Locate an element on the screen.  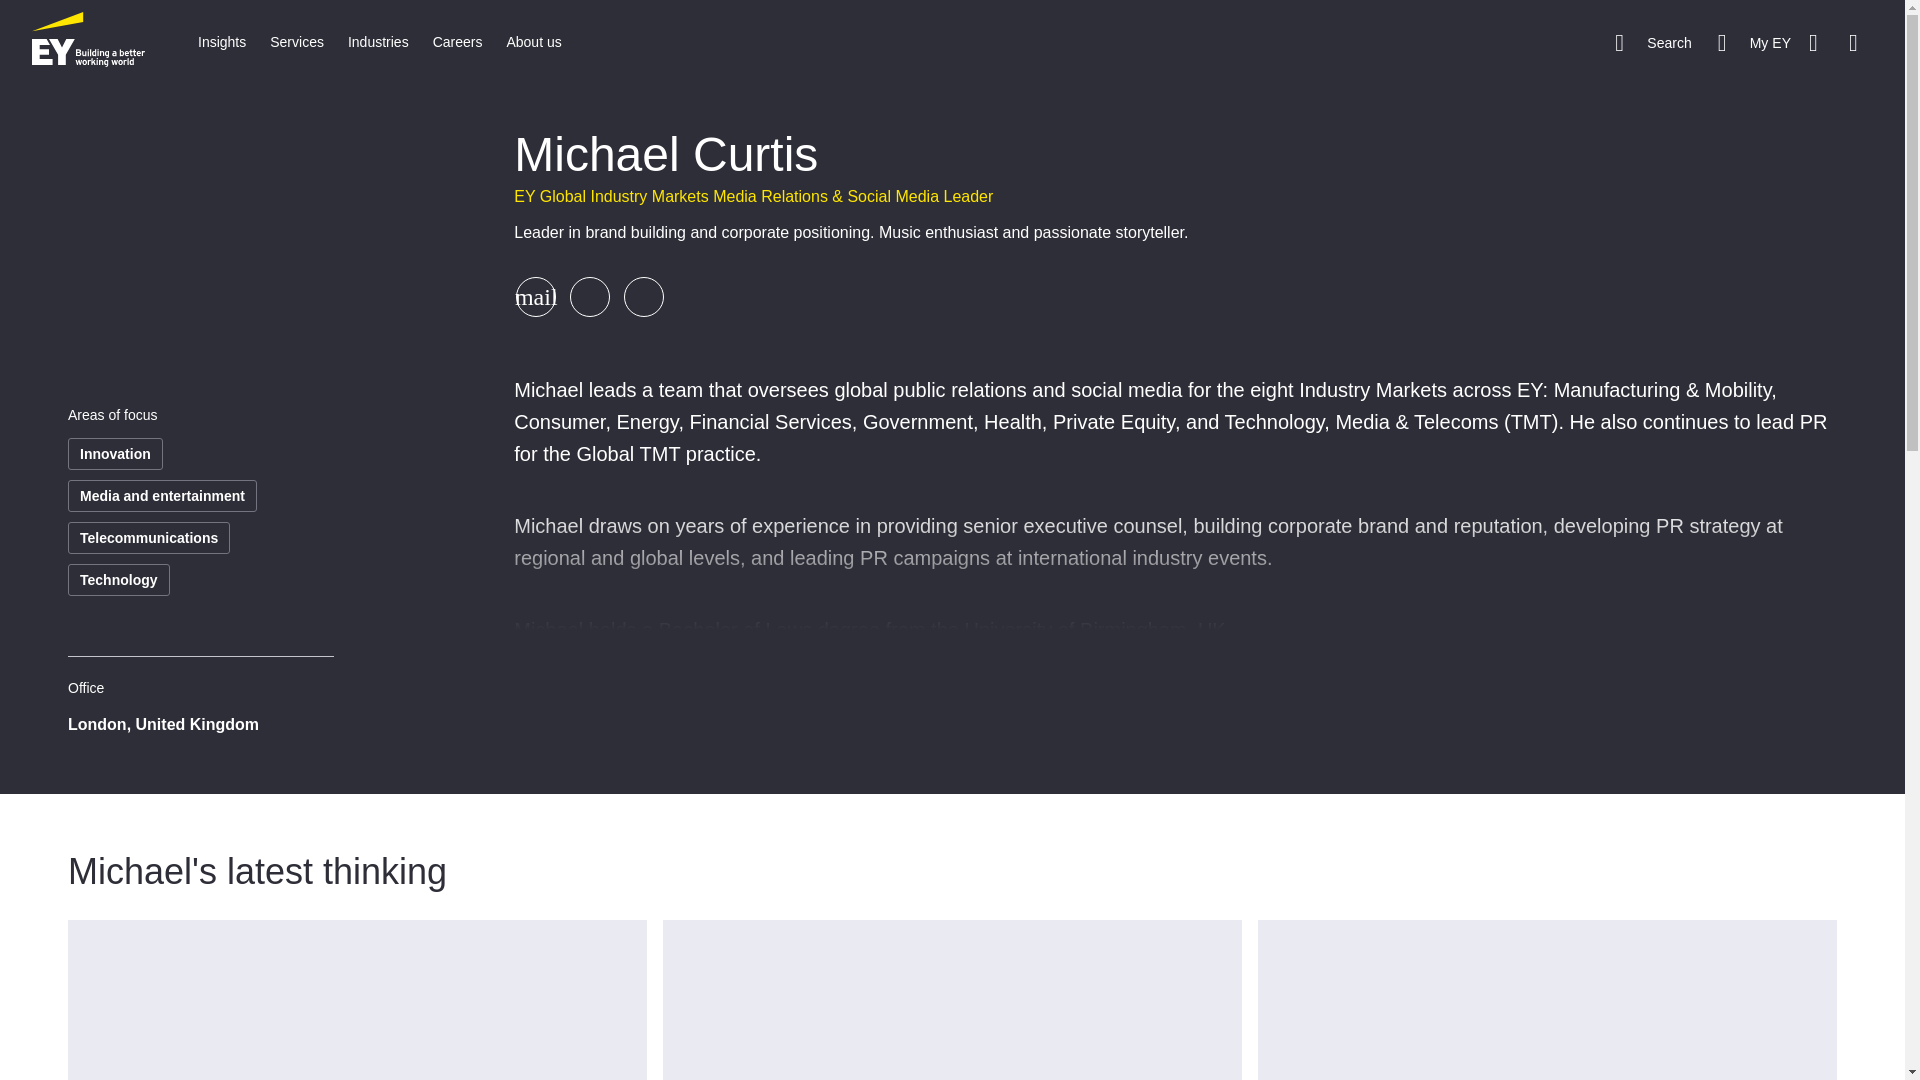
My EY is located at coordinates (1754, 42).